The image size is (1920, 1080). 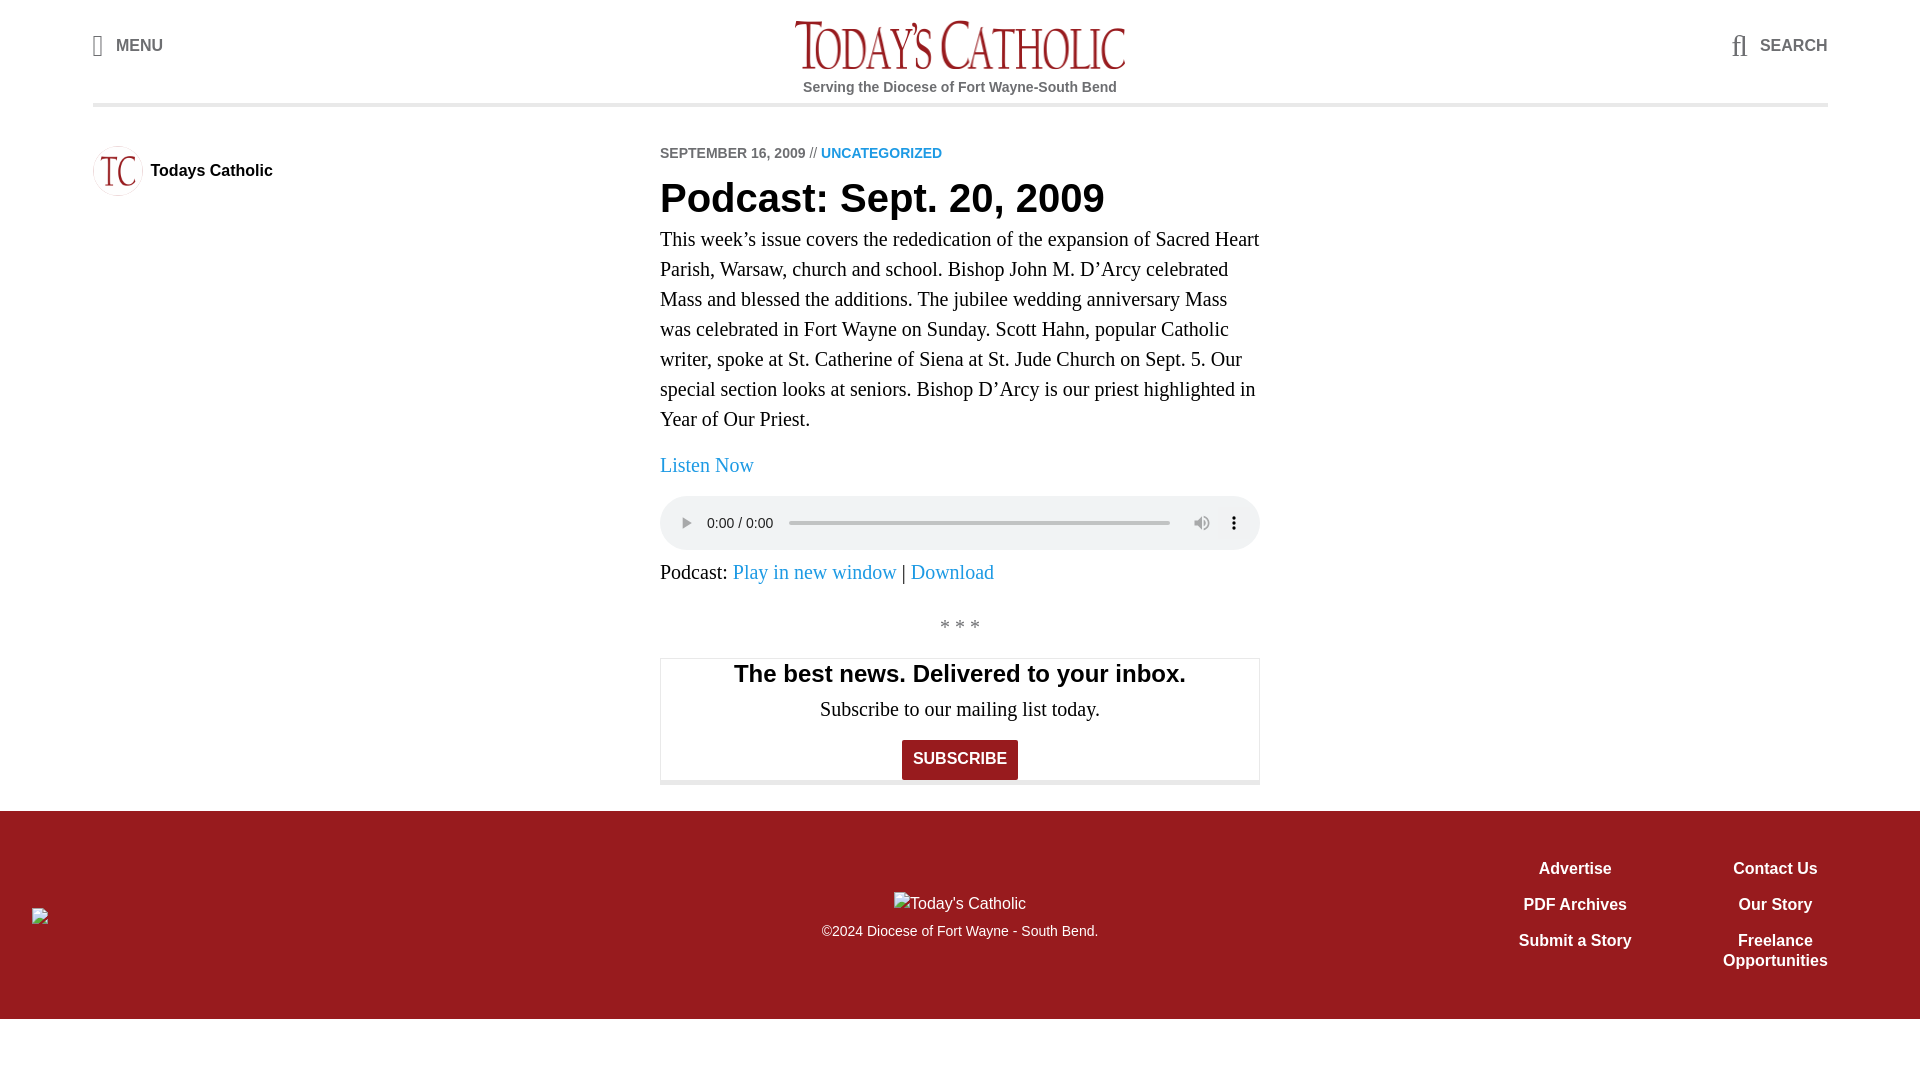 What do you see at coordinates (1774, 950) in the screenshot?
I see `Freelance Opportunities` at bounding box center [1774, 950].